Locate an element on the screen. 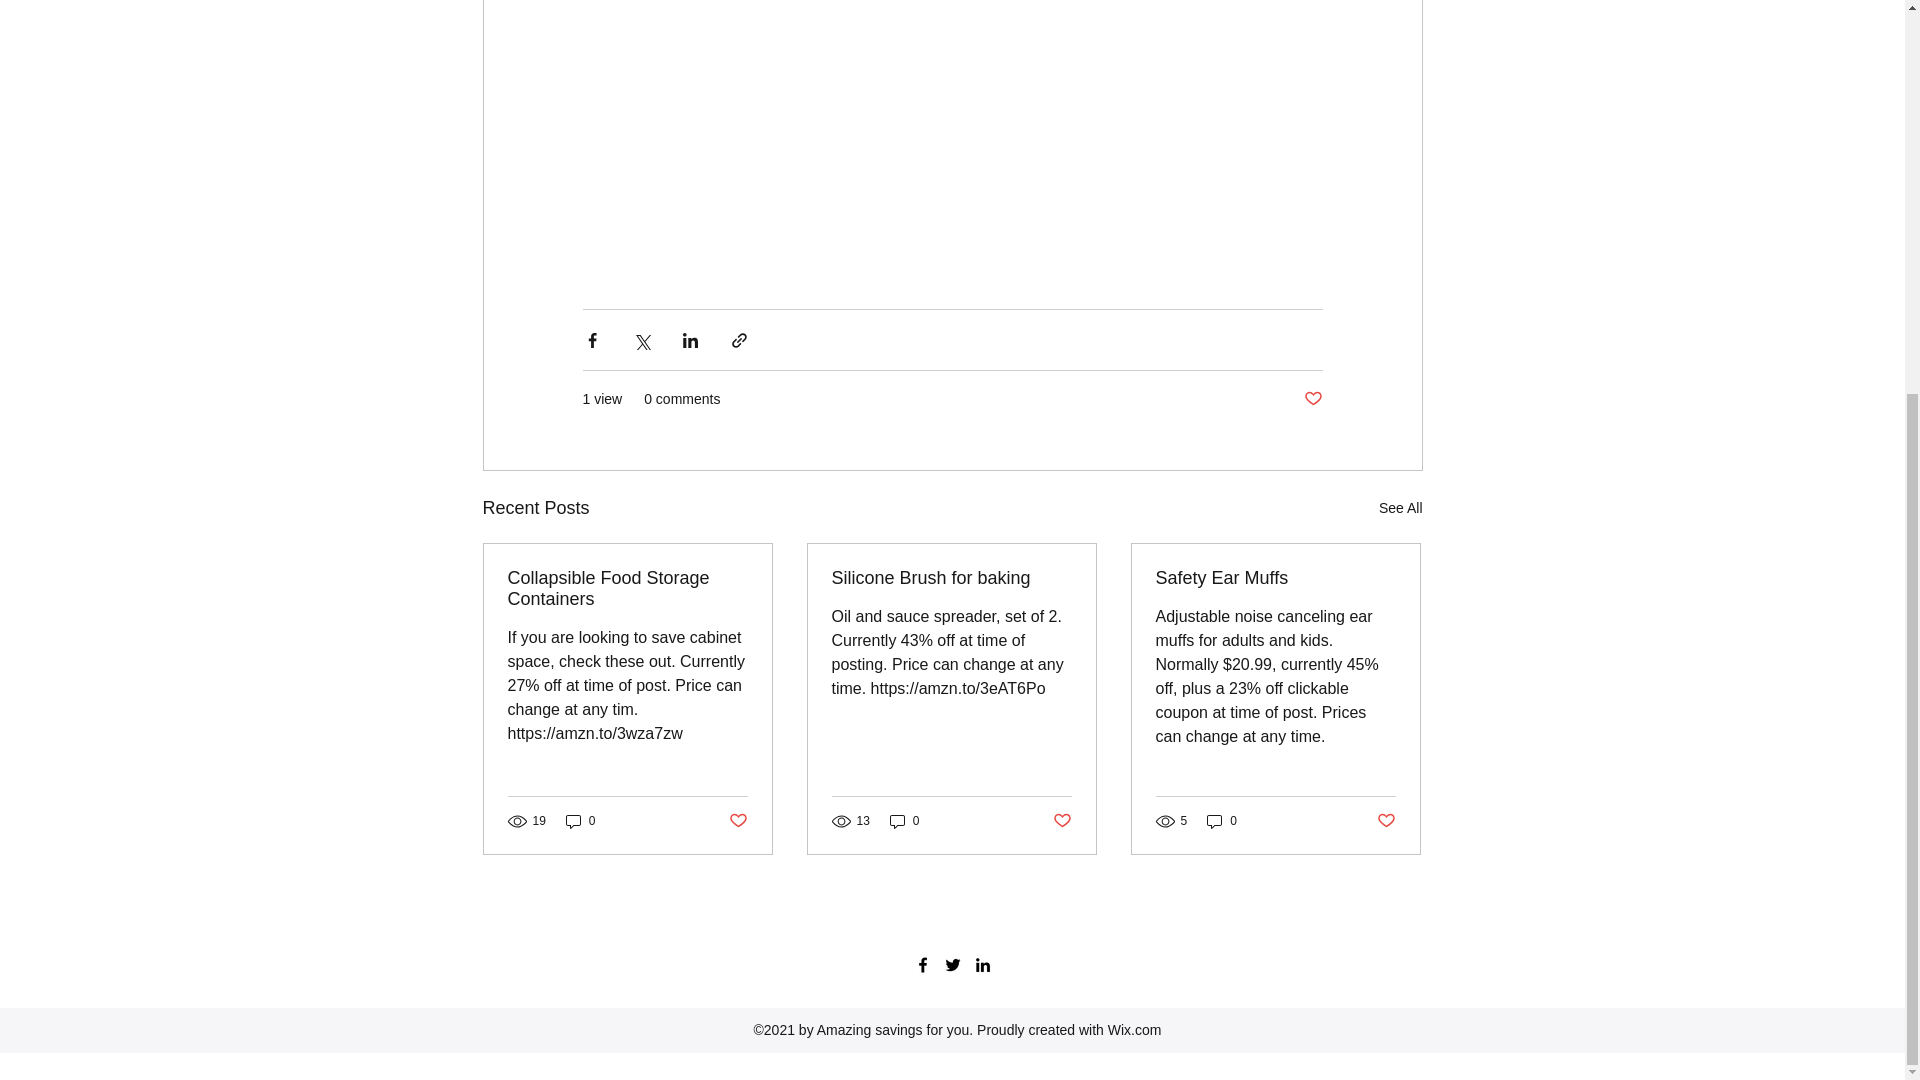 This screenshot has height=1080, width=1920. Post not marked as liked is located at coordinates (736, 821).